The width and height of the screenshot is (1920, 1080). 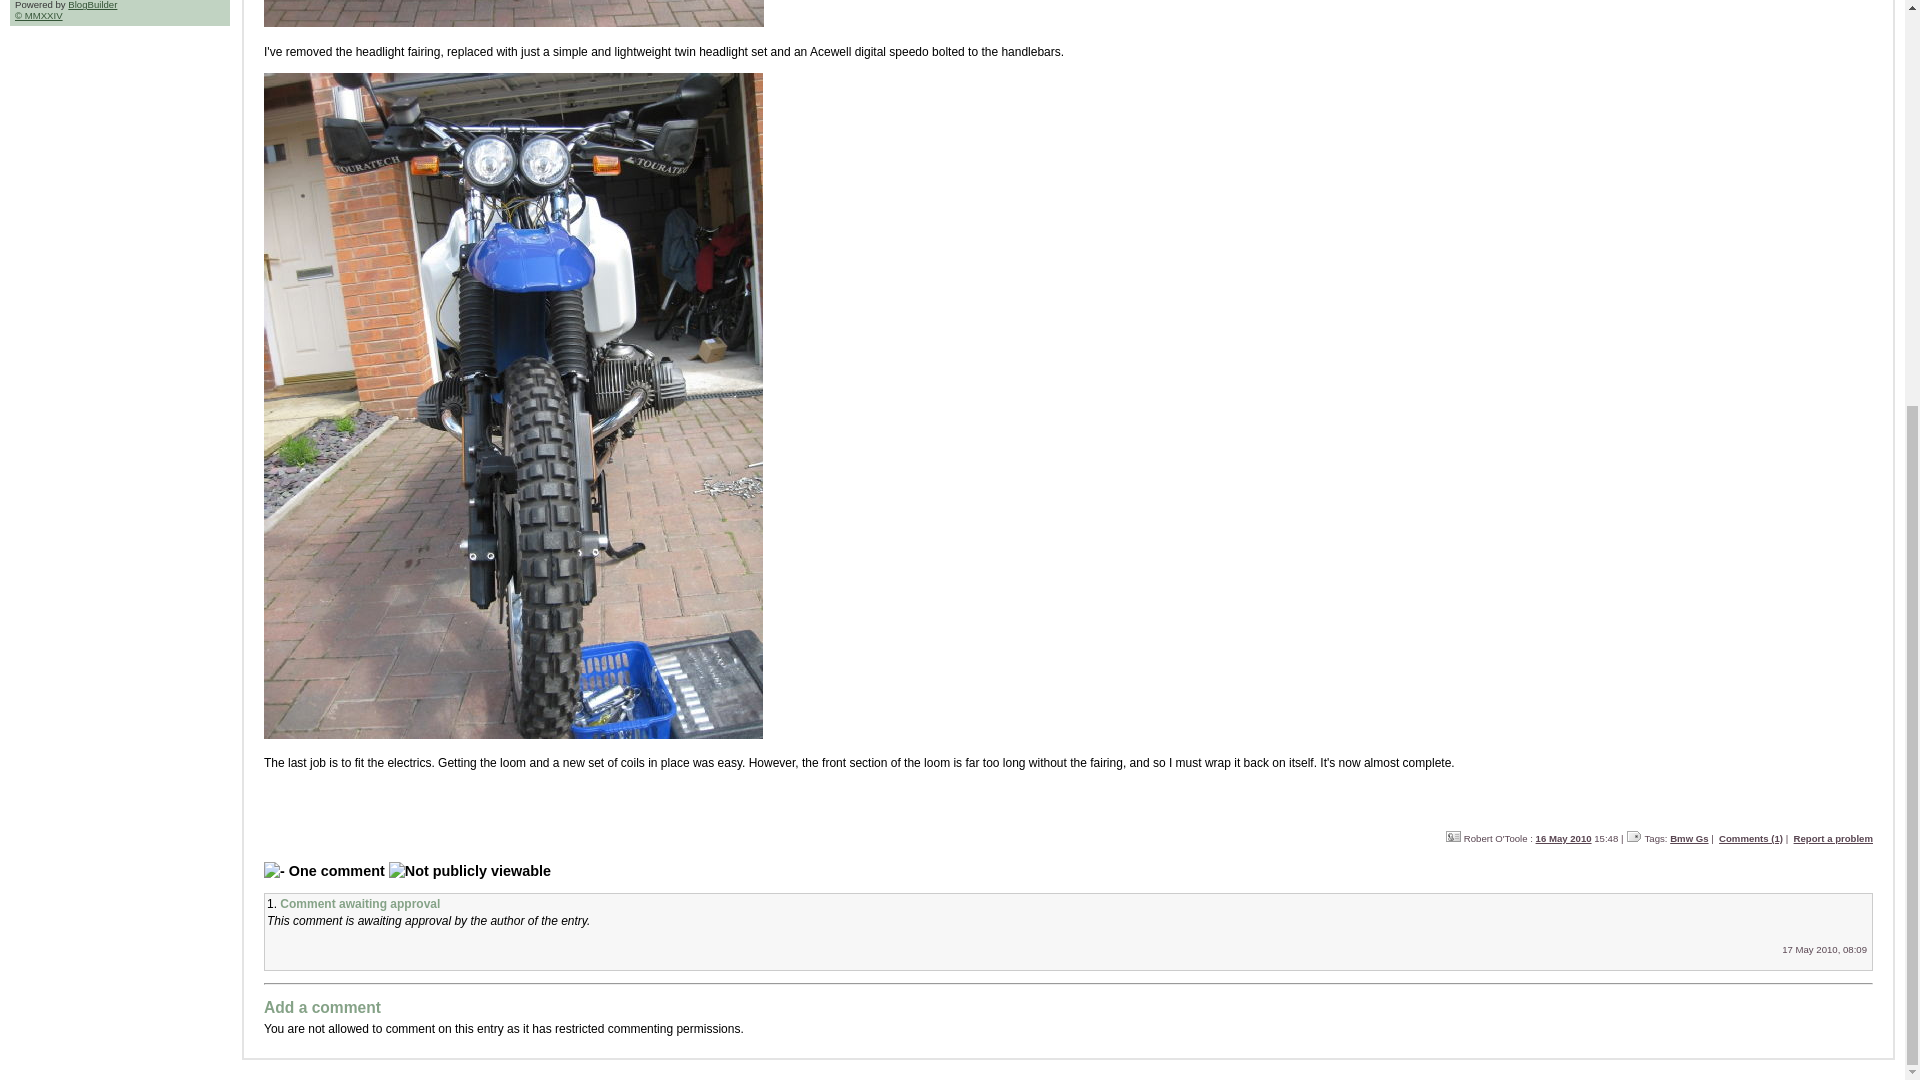 I want to click on BlogBuilder, so click(x=92, y=4).